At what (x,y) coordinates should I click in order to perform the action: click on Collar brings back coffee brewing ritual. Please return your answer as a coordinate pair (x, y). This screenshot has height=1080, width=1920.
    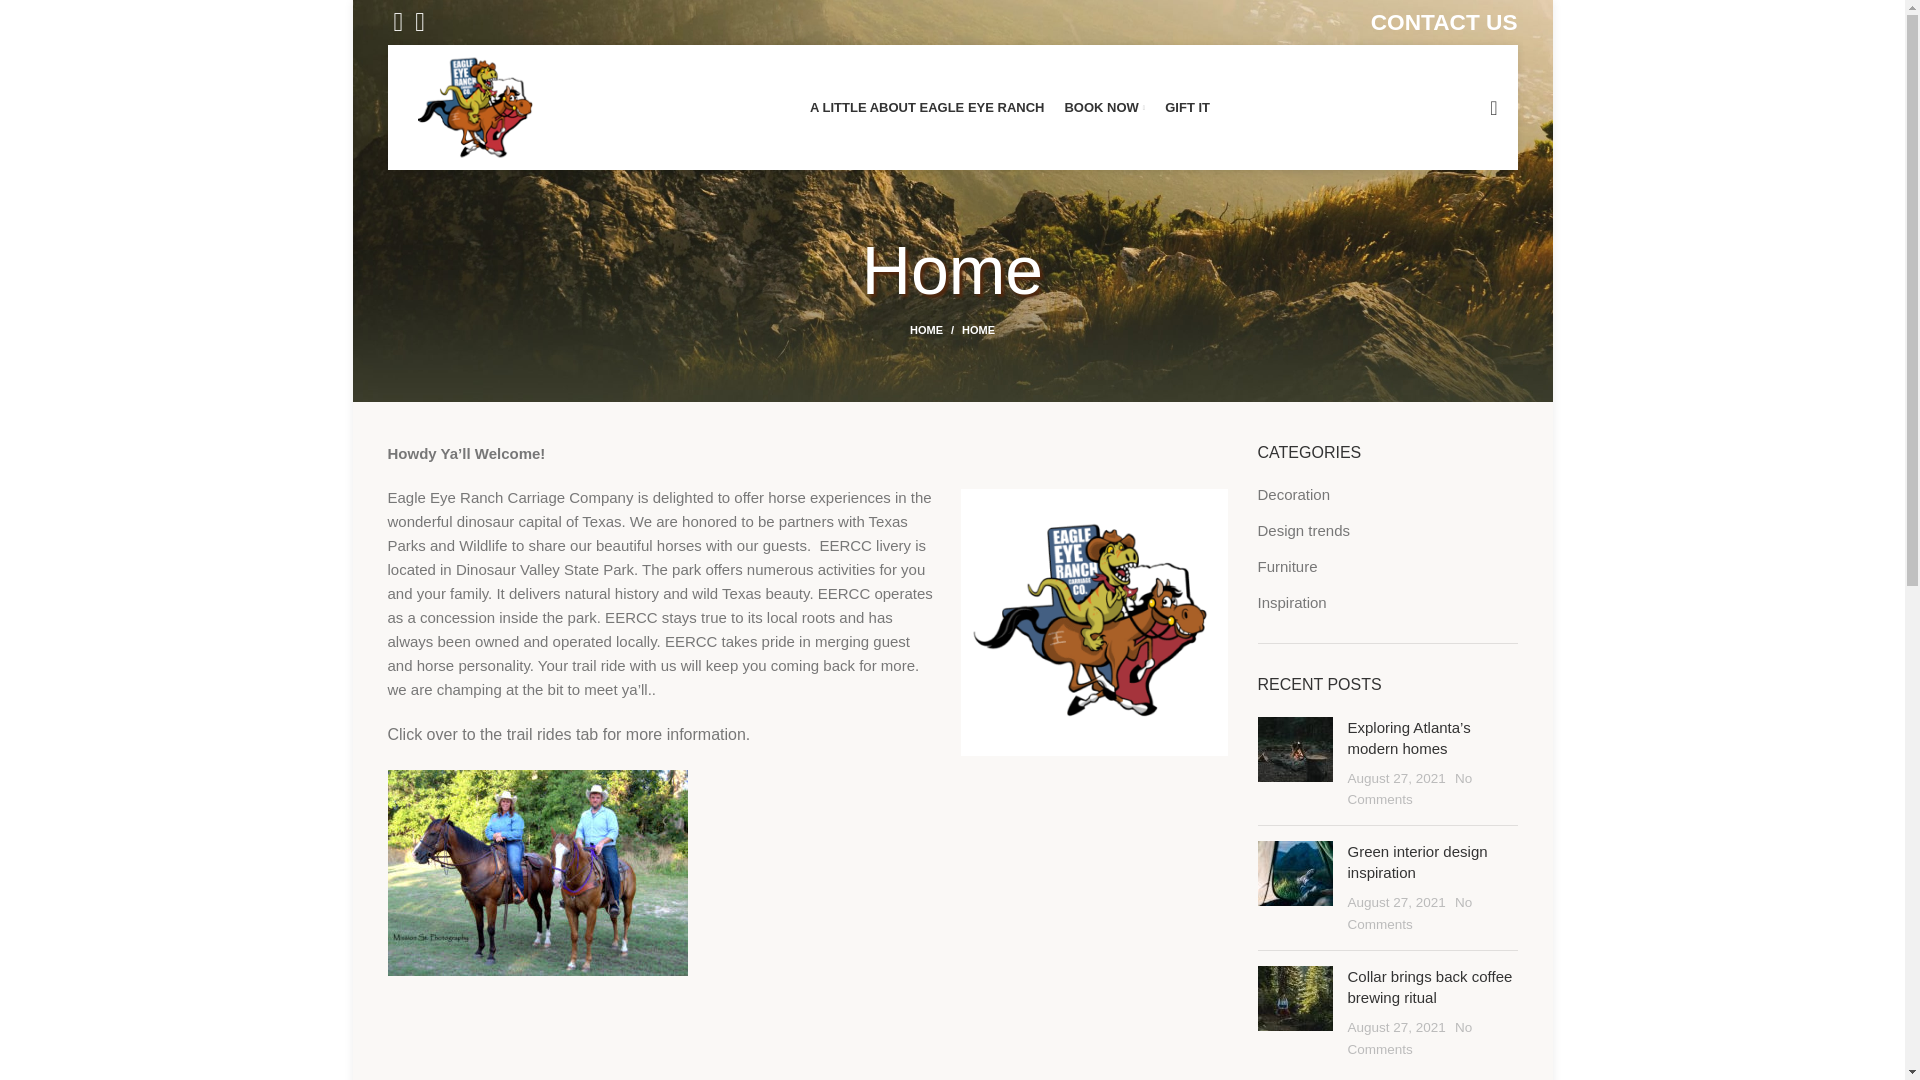
    Looking at the image, I should click on (1430, 986).